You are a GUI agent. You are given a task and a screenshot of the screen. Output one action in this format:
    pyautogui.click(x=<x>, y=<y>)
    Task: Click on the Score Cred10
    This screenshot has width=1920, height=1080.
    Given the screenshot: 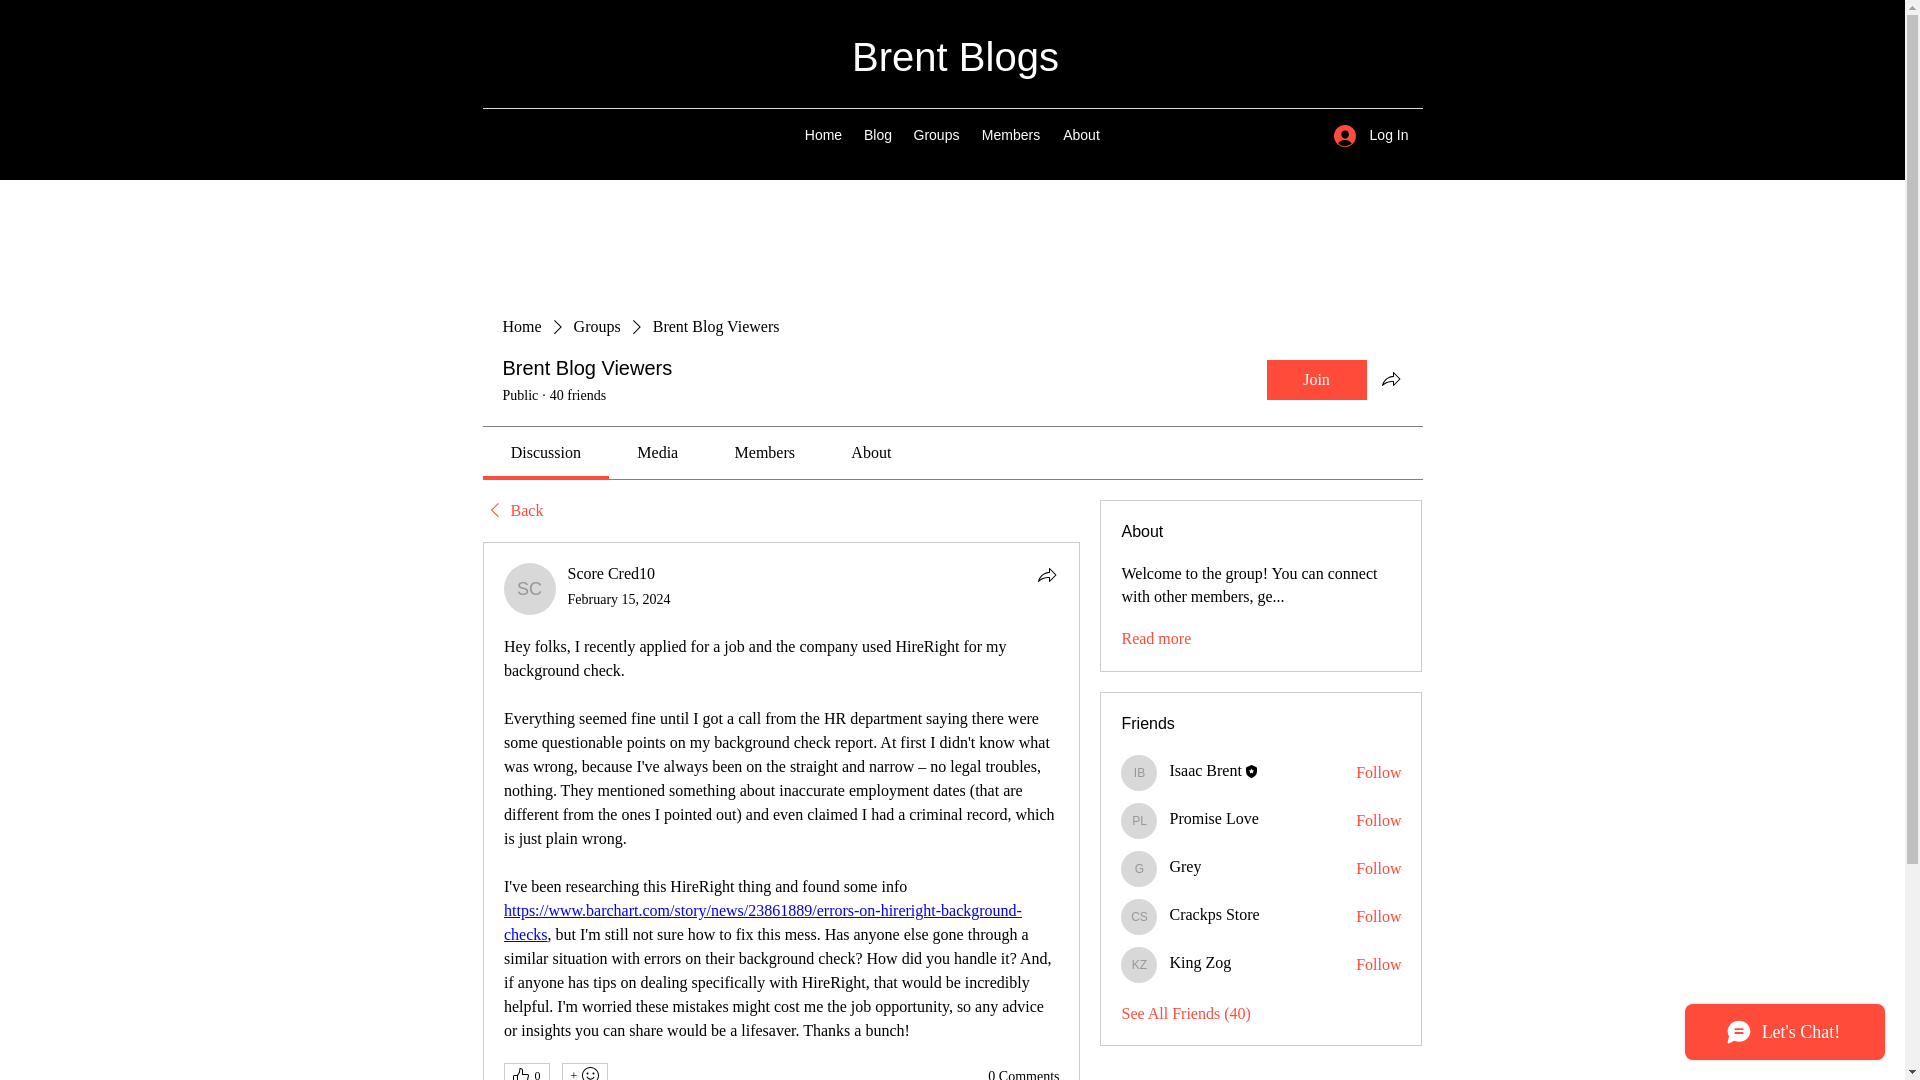 What is the action you would take?
    pyautogui.click(x=612, y=573)
    